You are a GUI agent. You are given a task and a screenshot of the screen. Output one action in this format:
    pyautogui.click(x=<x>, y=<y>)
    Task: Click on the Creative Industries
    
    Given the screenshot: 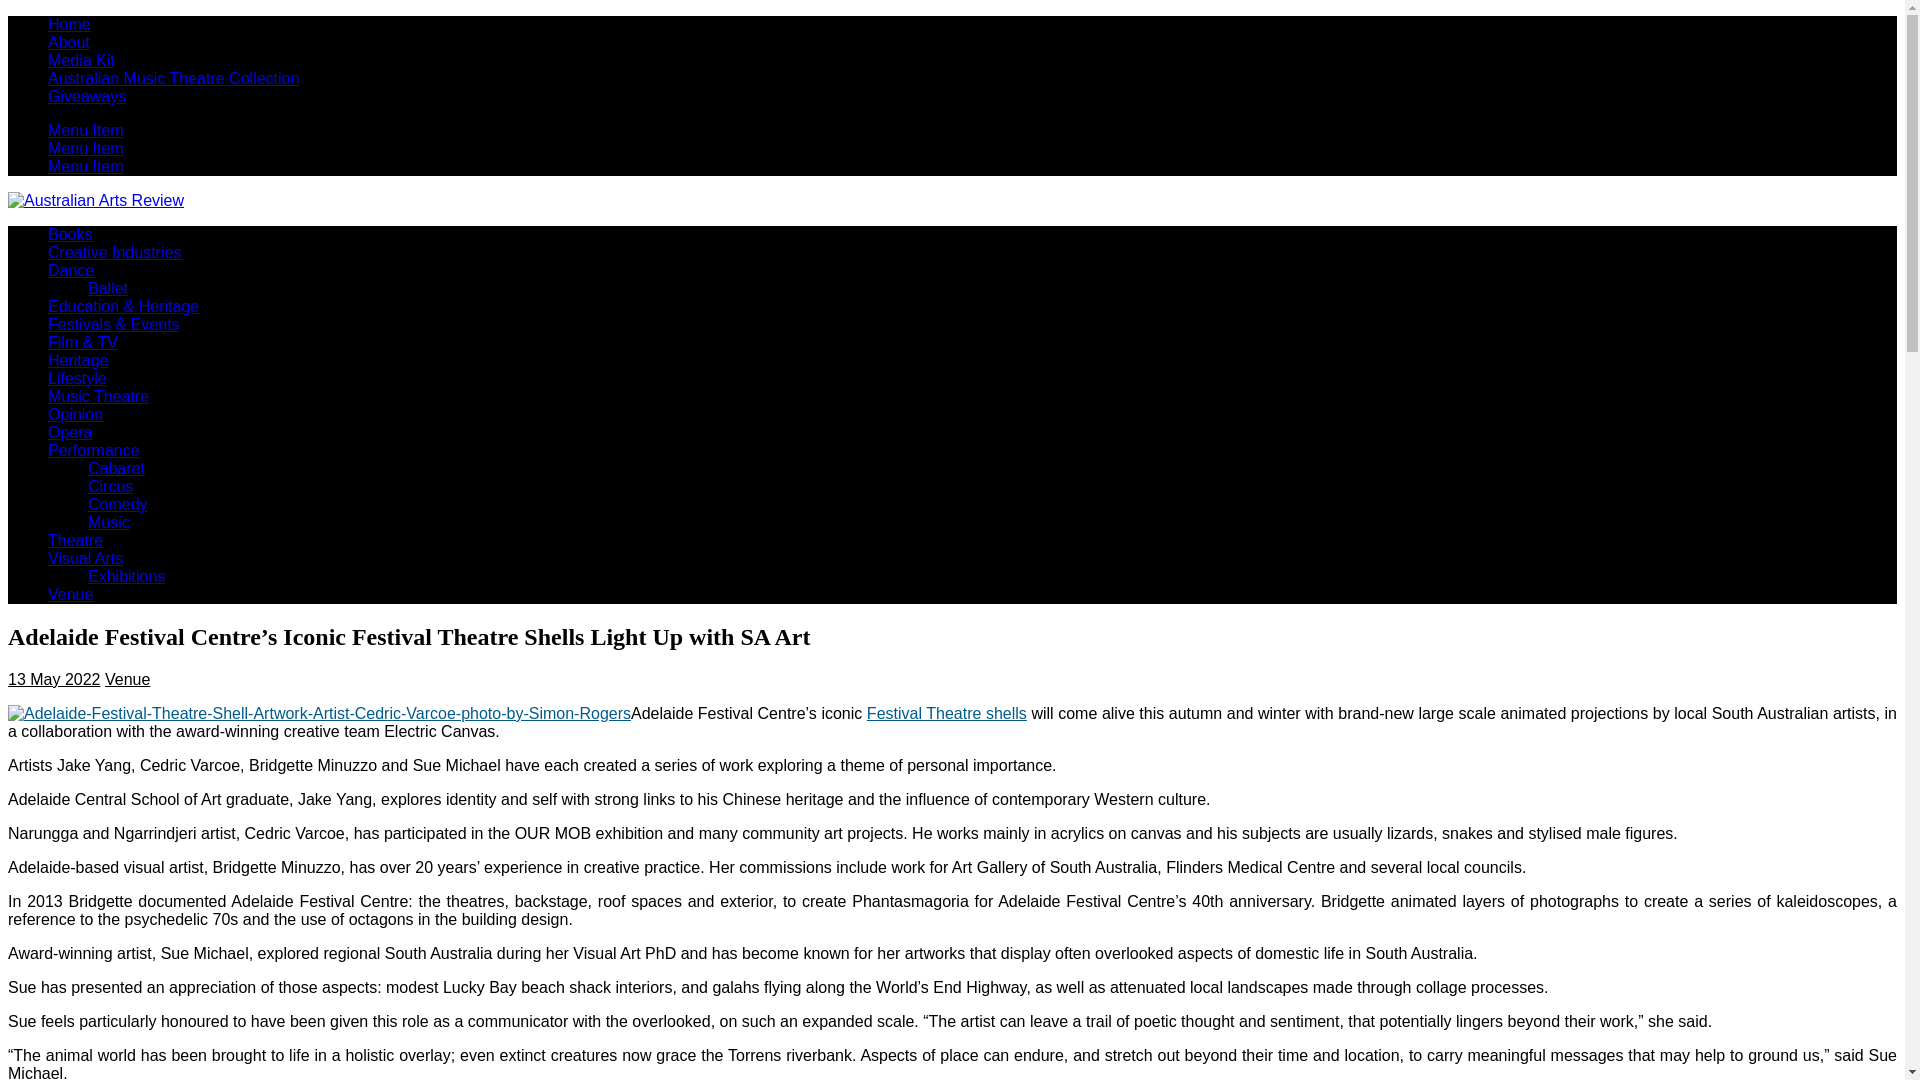 What is the action you would take?
    pyautogui.click(x=114, y=252)
    